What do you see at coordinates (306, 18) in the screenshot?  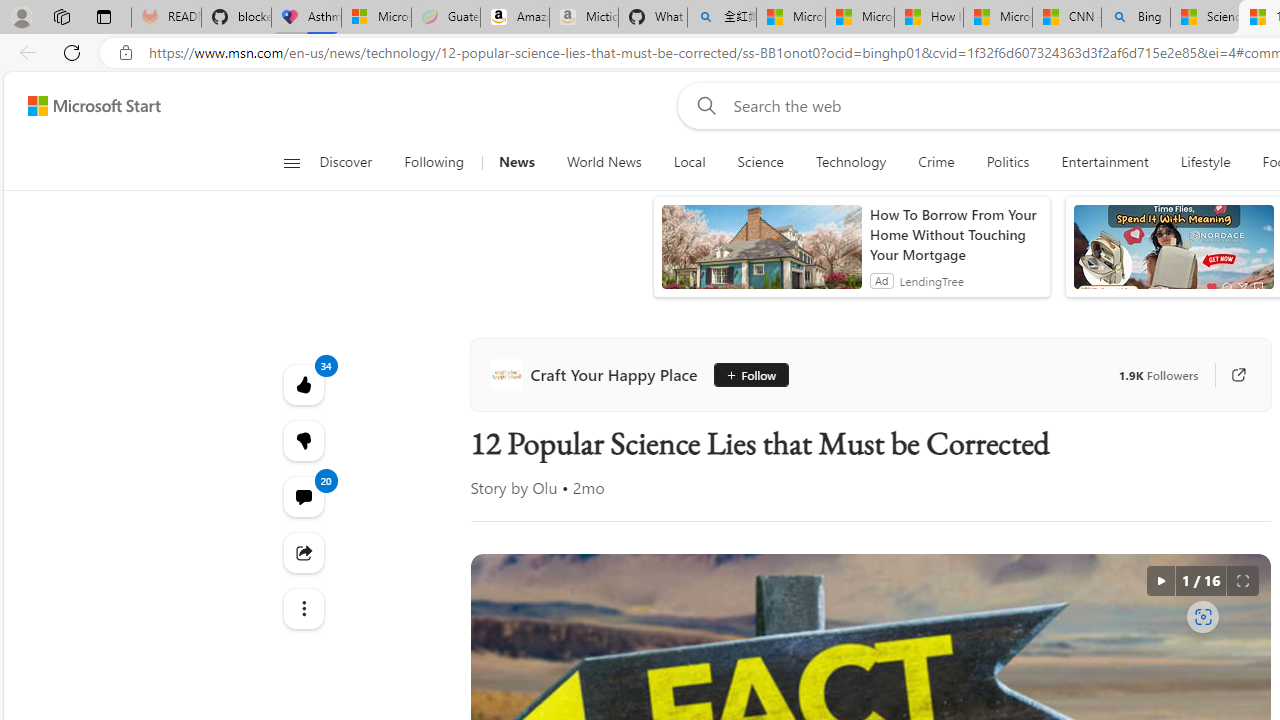 I see `Asthma Inhalers: Names and Types` at bounding box center [306, 18].